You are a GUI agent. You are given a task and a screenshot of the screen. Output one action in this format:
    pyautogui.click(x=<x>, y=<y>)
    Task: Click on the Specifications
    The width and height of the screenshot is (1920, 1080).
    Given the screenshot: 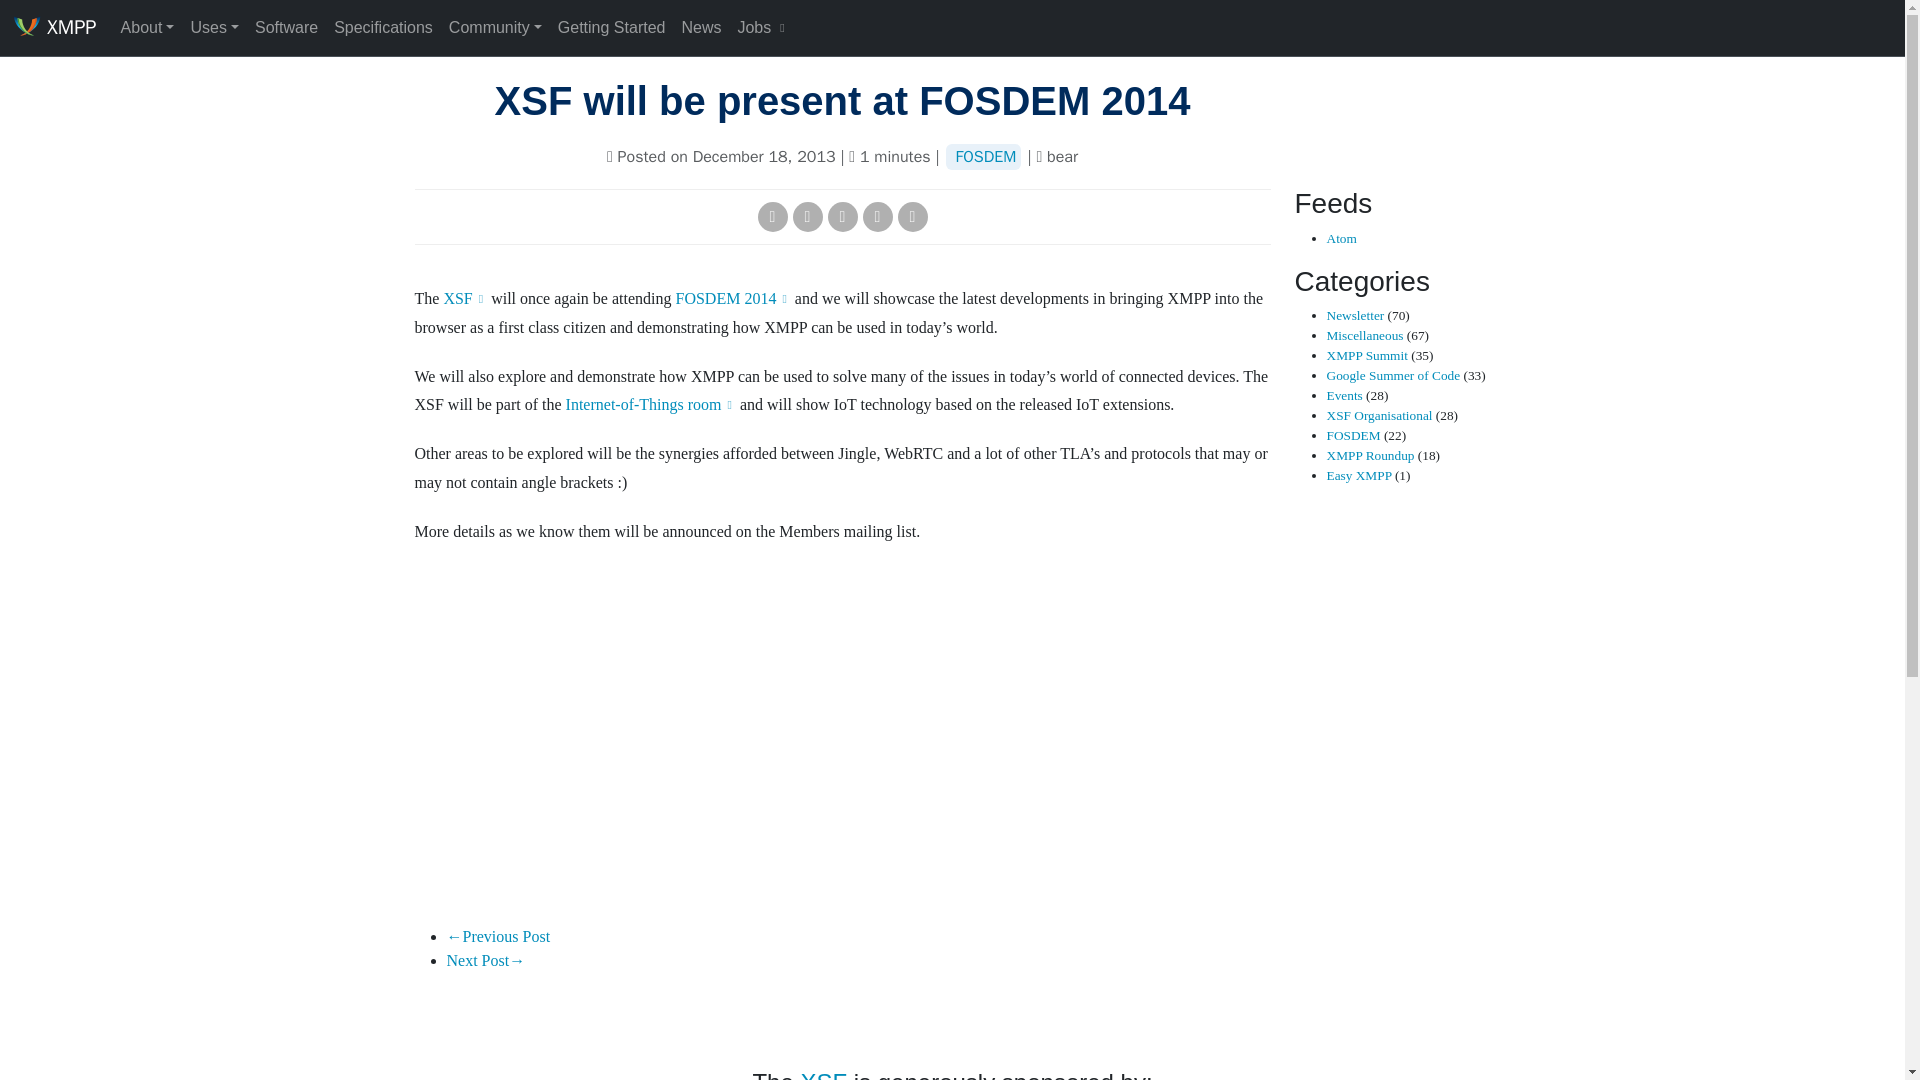 What is the action you would take?
    pyautogui.click(x=384, y=27)
    